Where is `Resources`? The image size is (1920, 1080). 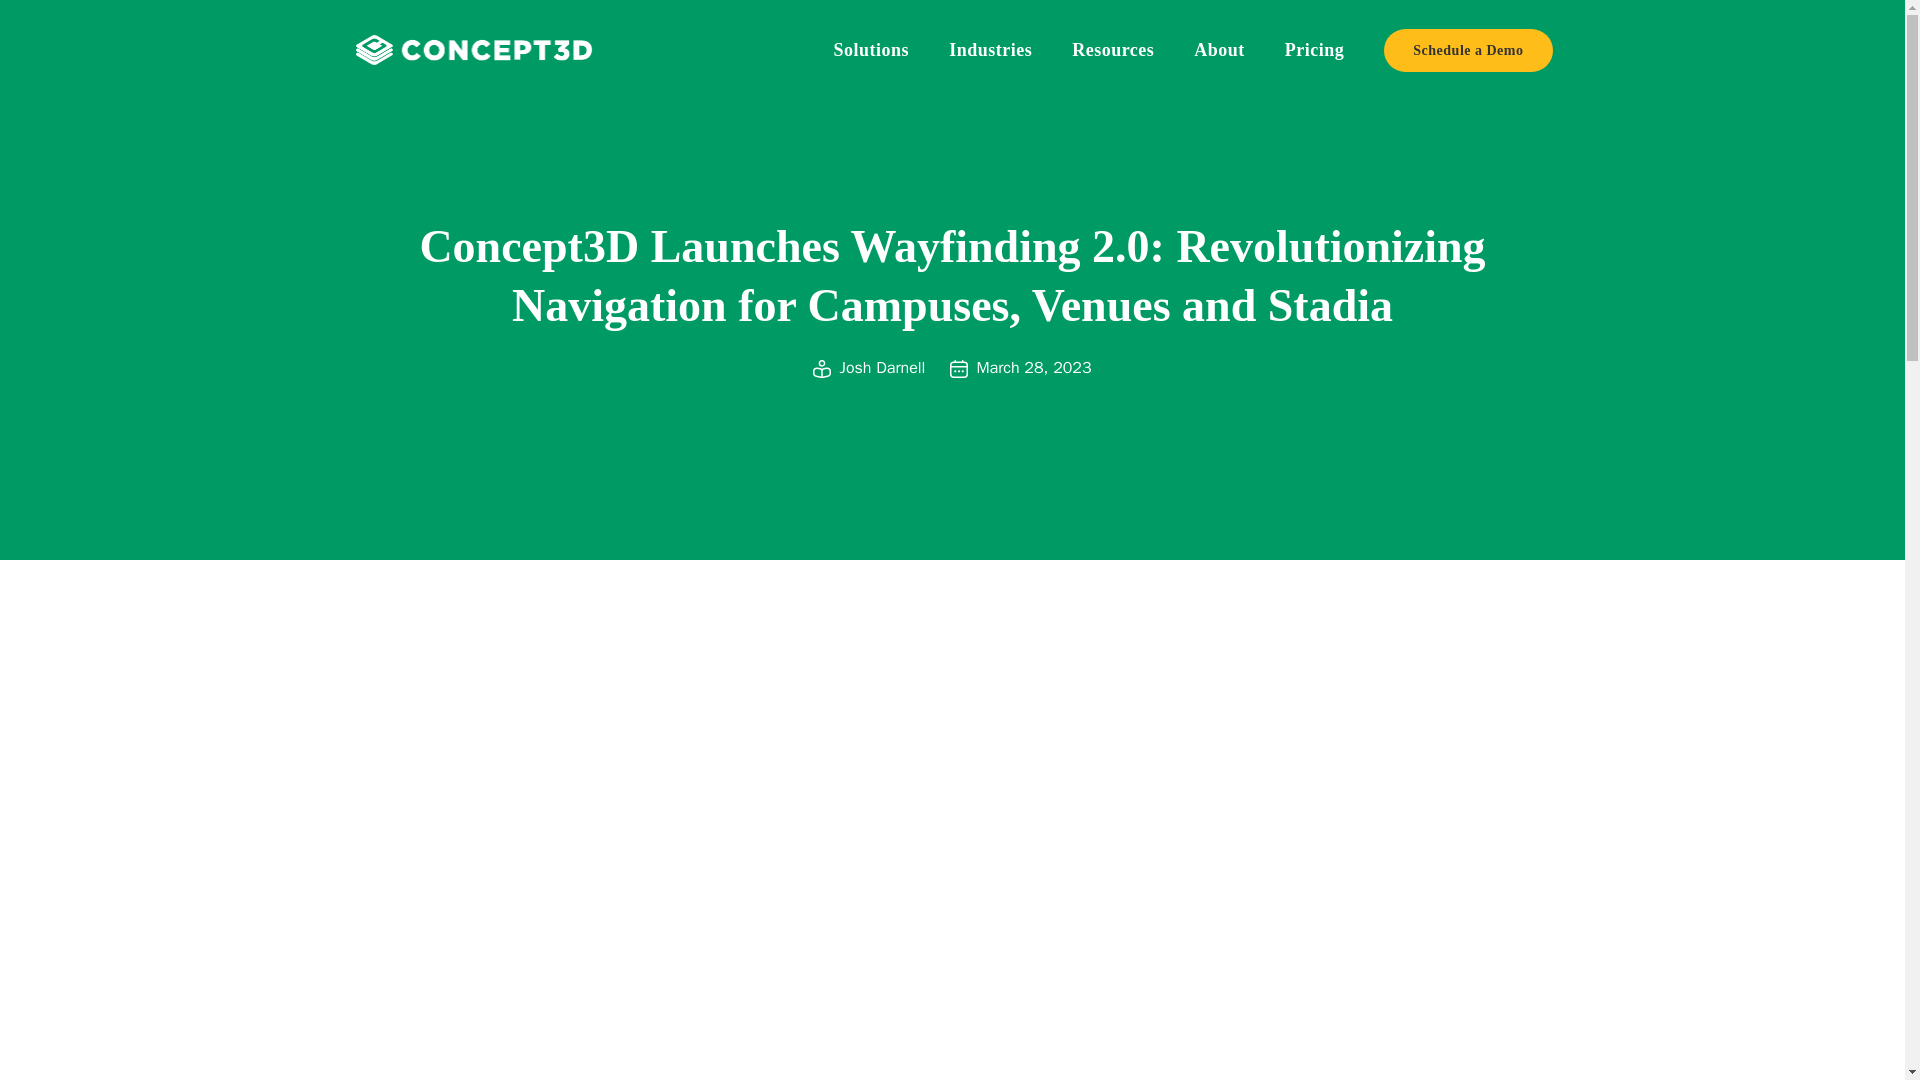
Resources is located at coordinates (1112, 50).